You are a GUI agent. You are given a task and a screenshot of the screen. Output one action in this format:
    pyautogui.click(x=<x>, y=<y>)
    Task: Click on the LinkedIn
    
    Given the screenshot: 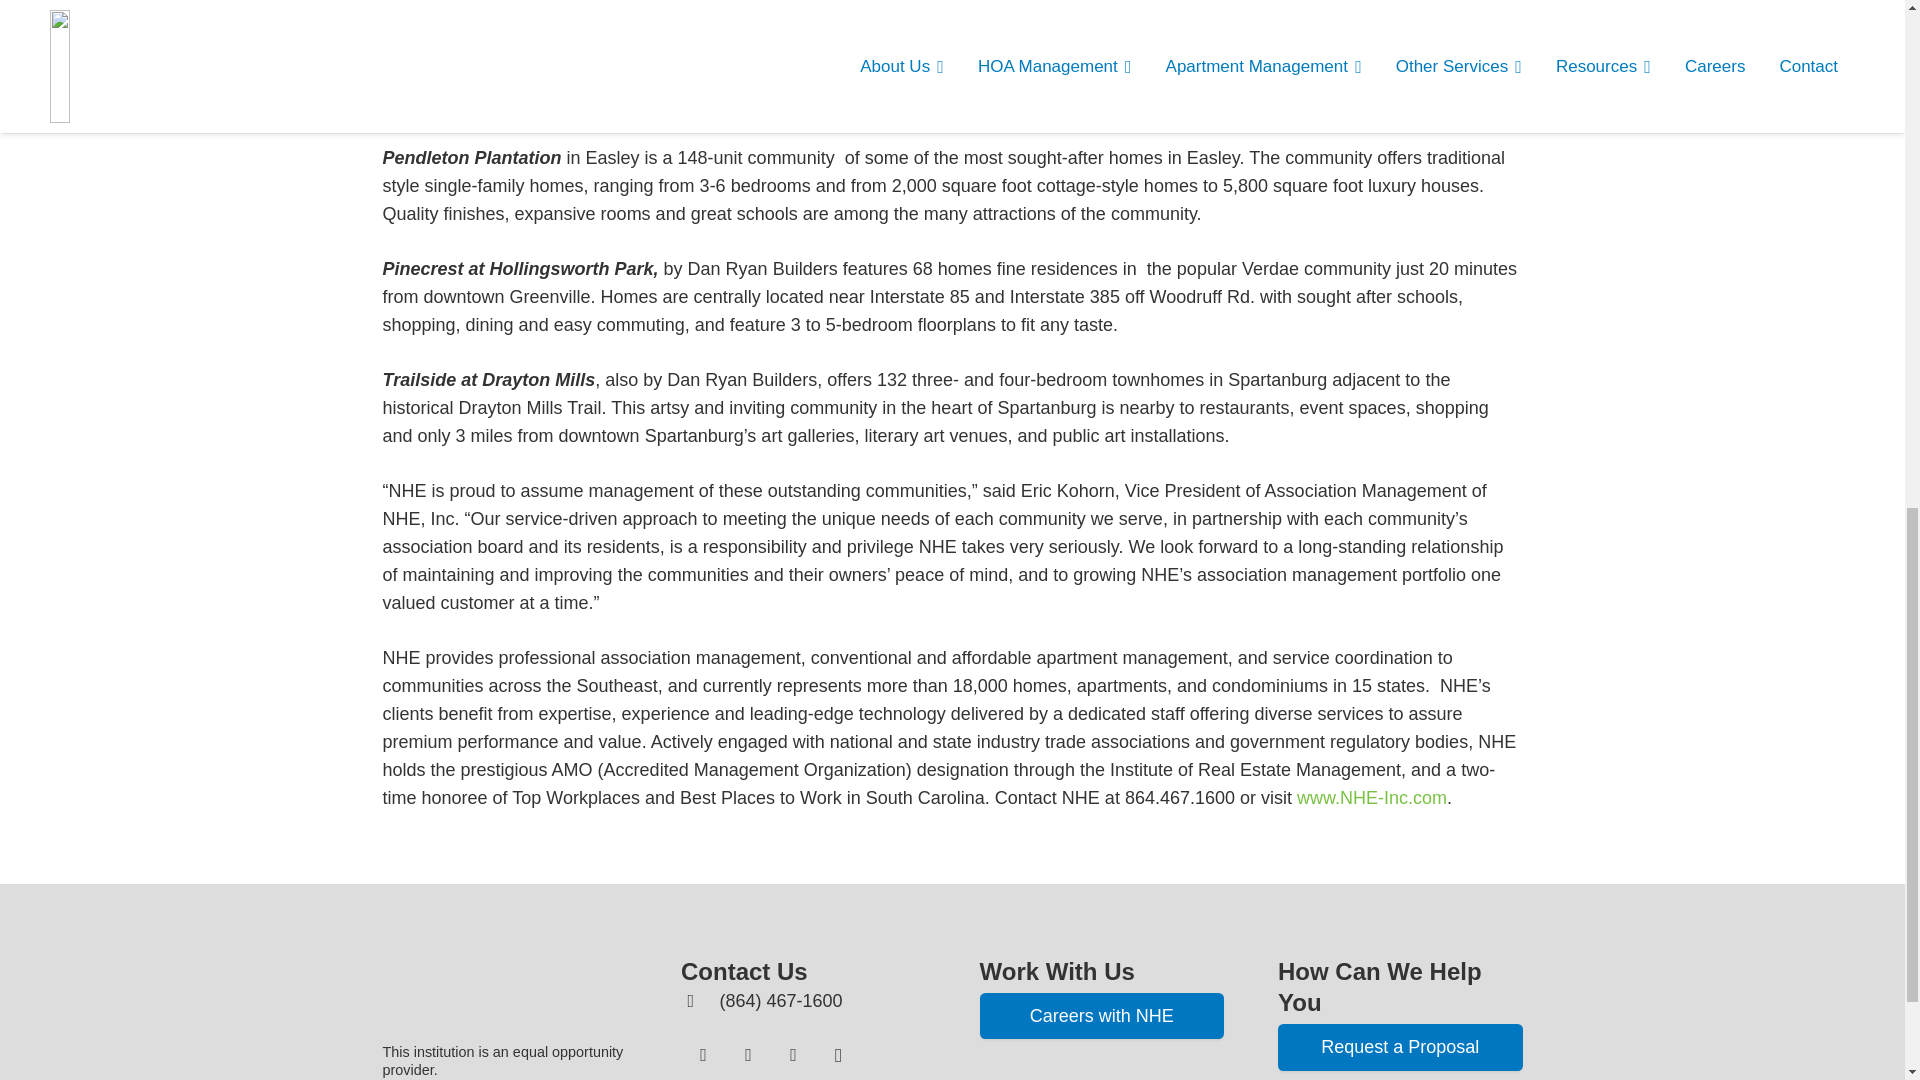 What is the action you would take?
    pyautogui.click(x=748, y=1054)
    